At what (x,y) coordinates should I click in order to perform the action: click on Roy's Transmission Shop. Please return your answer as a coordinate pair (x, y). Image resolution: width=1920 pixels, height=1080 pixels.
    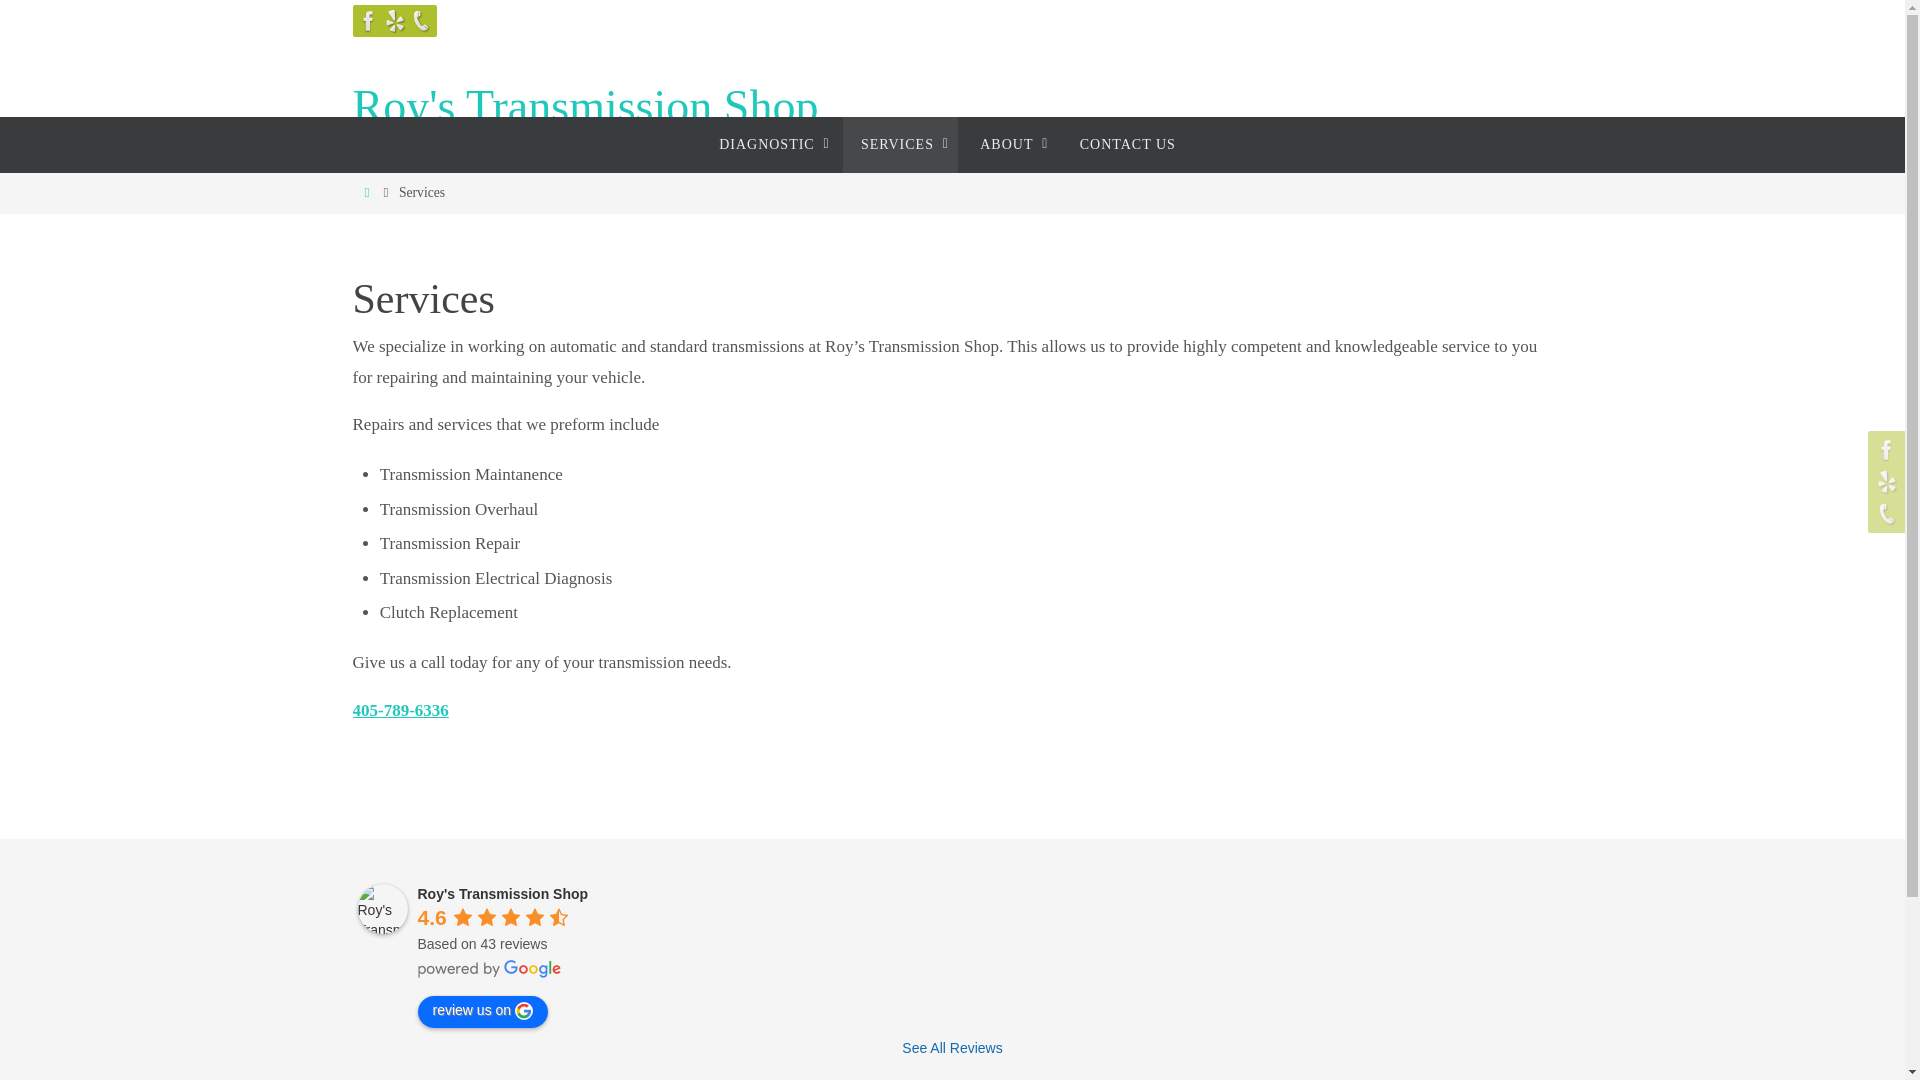
    Looking at the image, I should click on (584, 107).